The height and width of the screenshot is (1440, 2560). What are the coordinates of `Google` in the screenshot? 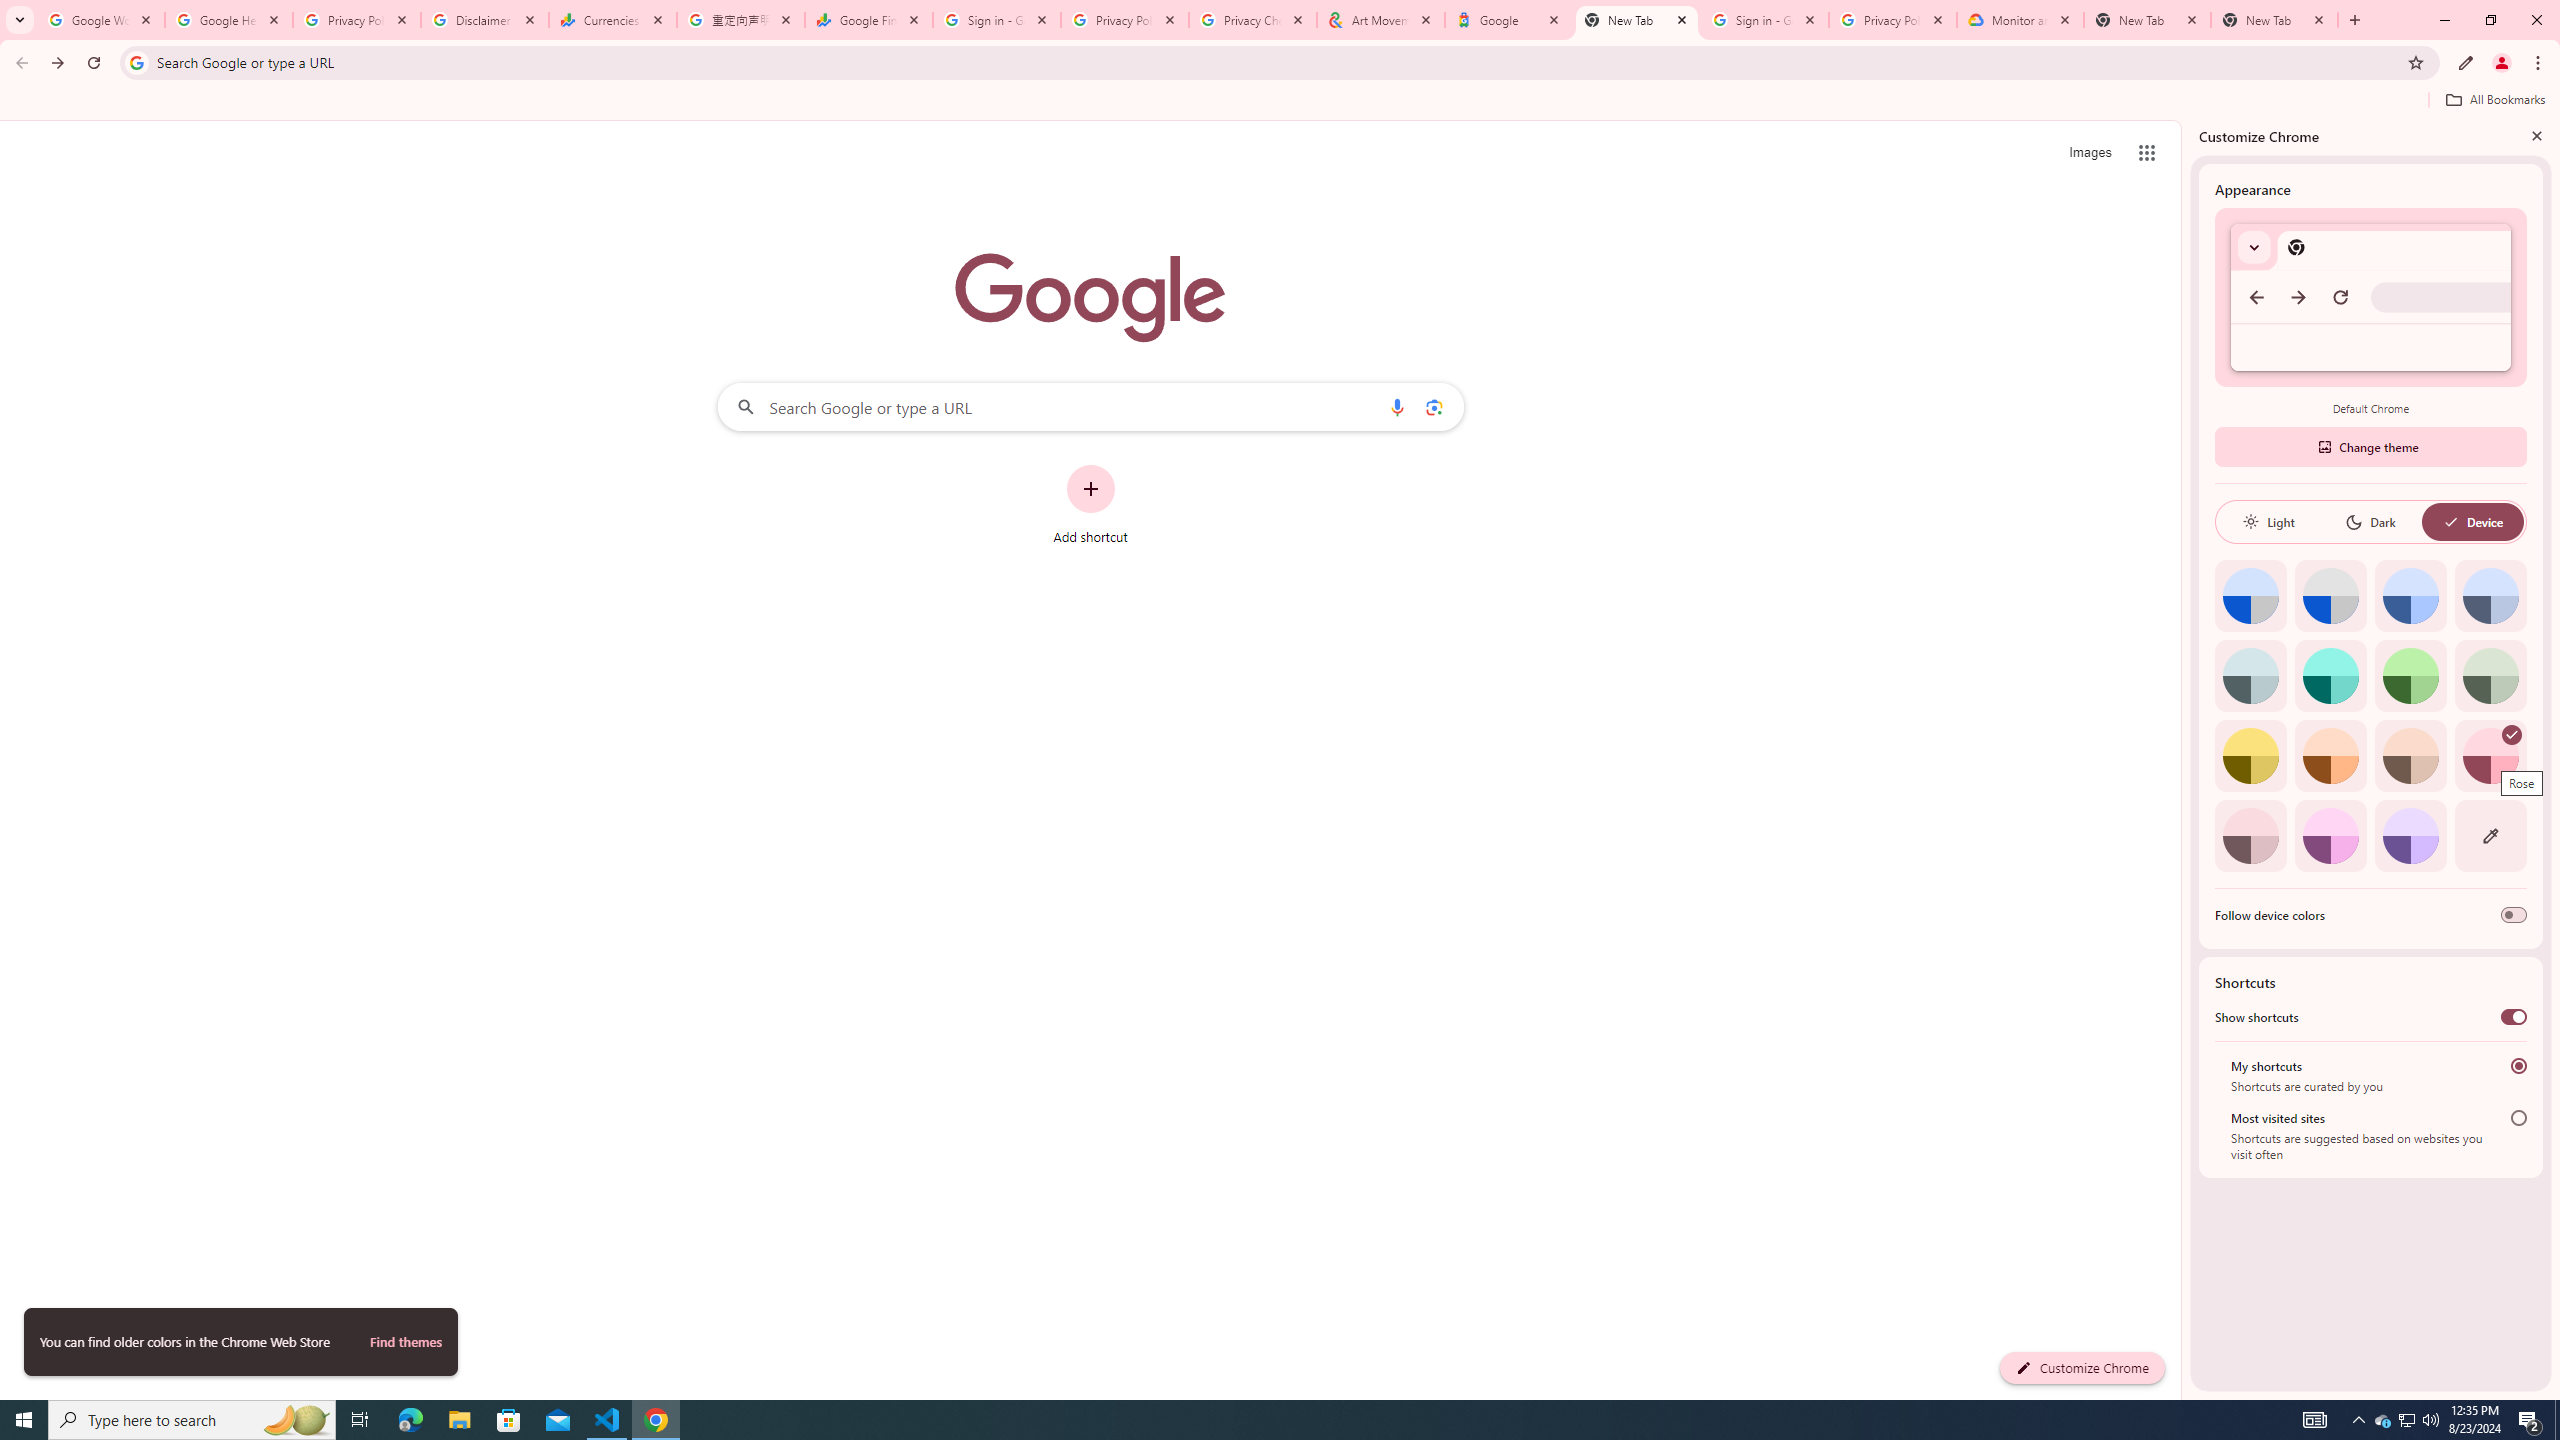 It's located at (1509, 20).